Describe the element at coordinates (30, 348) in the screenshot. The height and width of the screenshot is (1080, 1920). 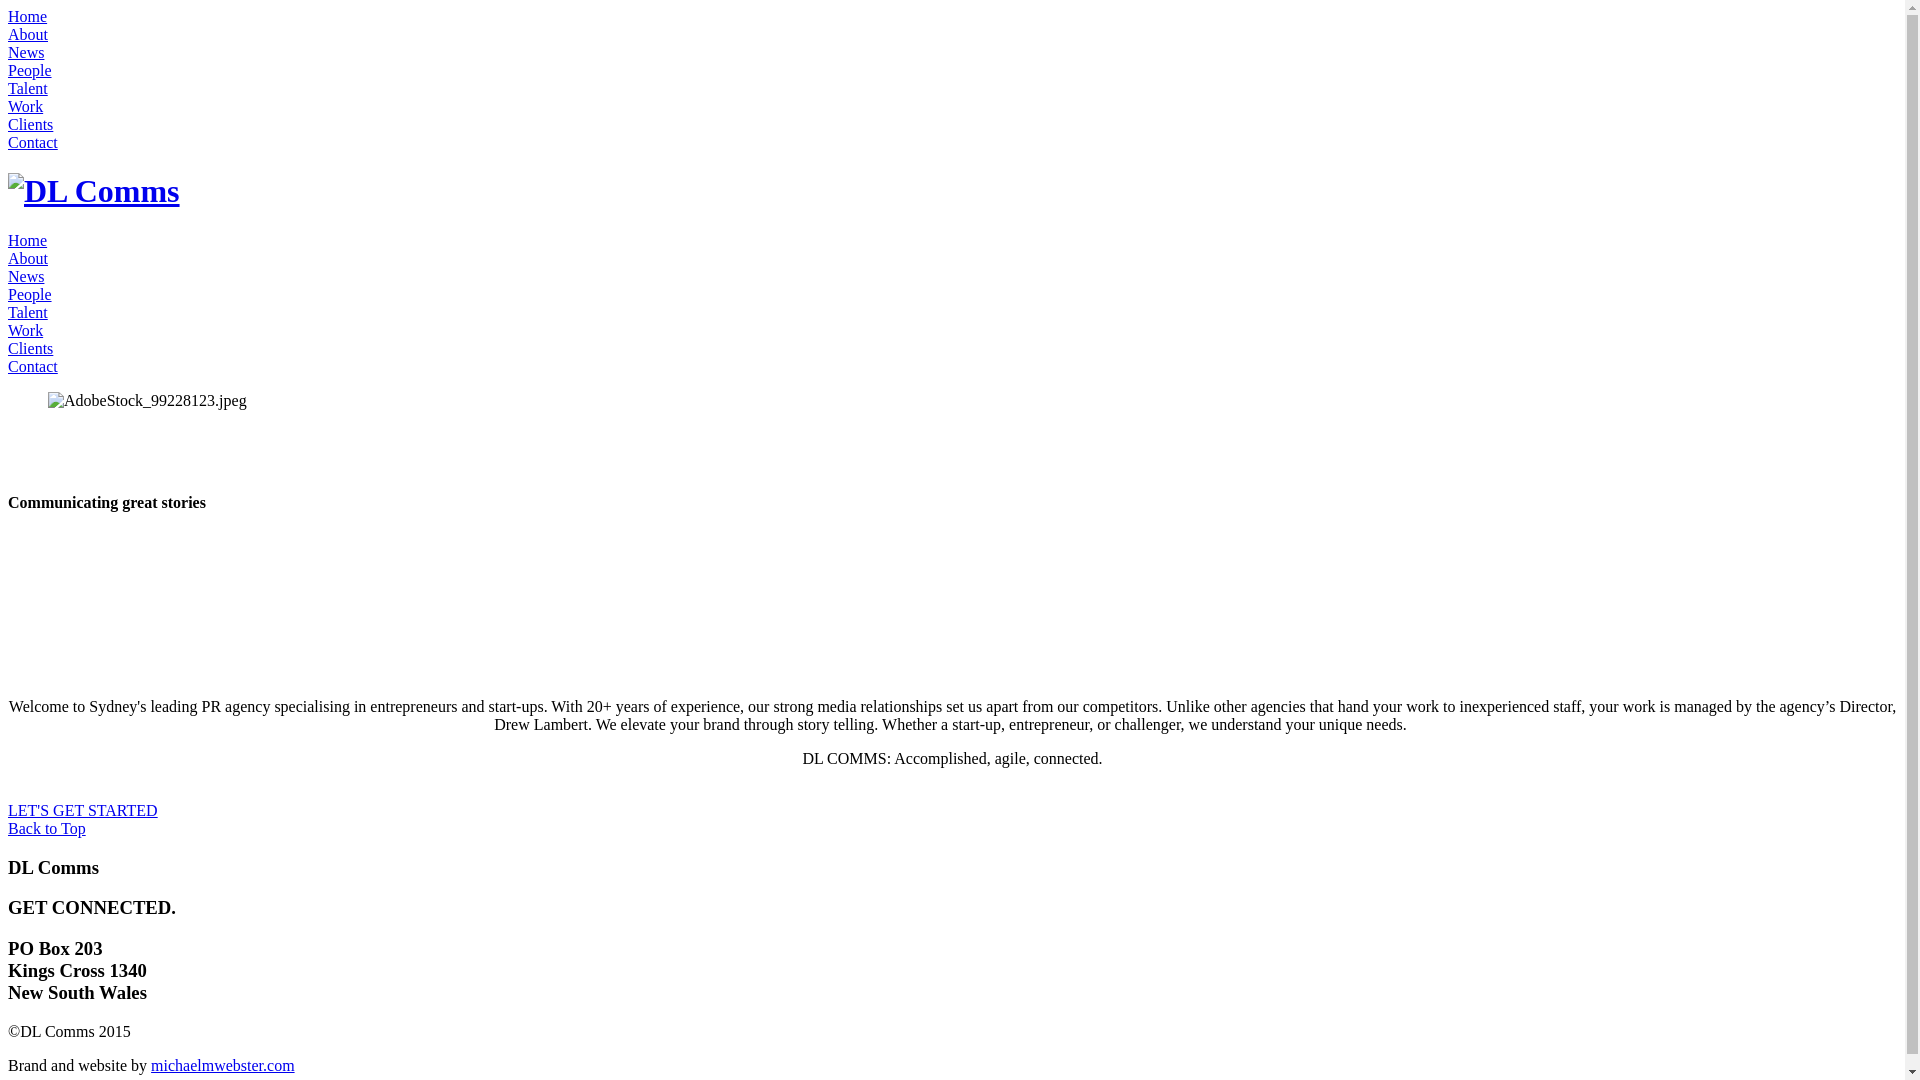
I see `Clients` at that location.